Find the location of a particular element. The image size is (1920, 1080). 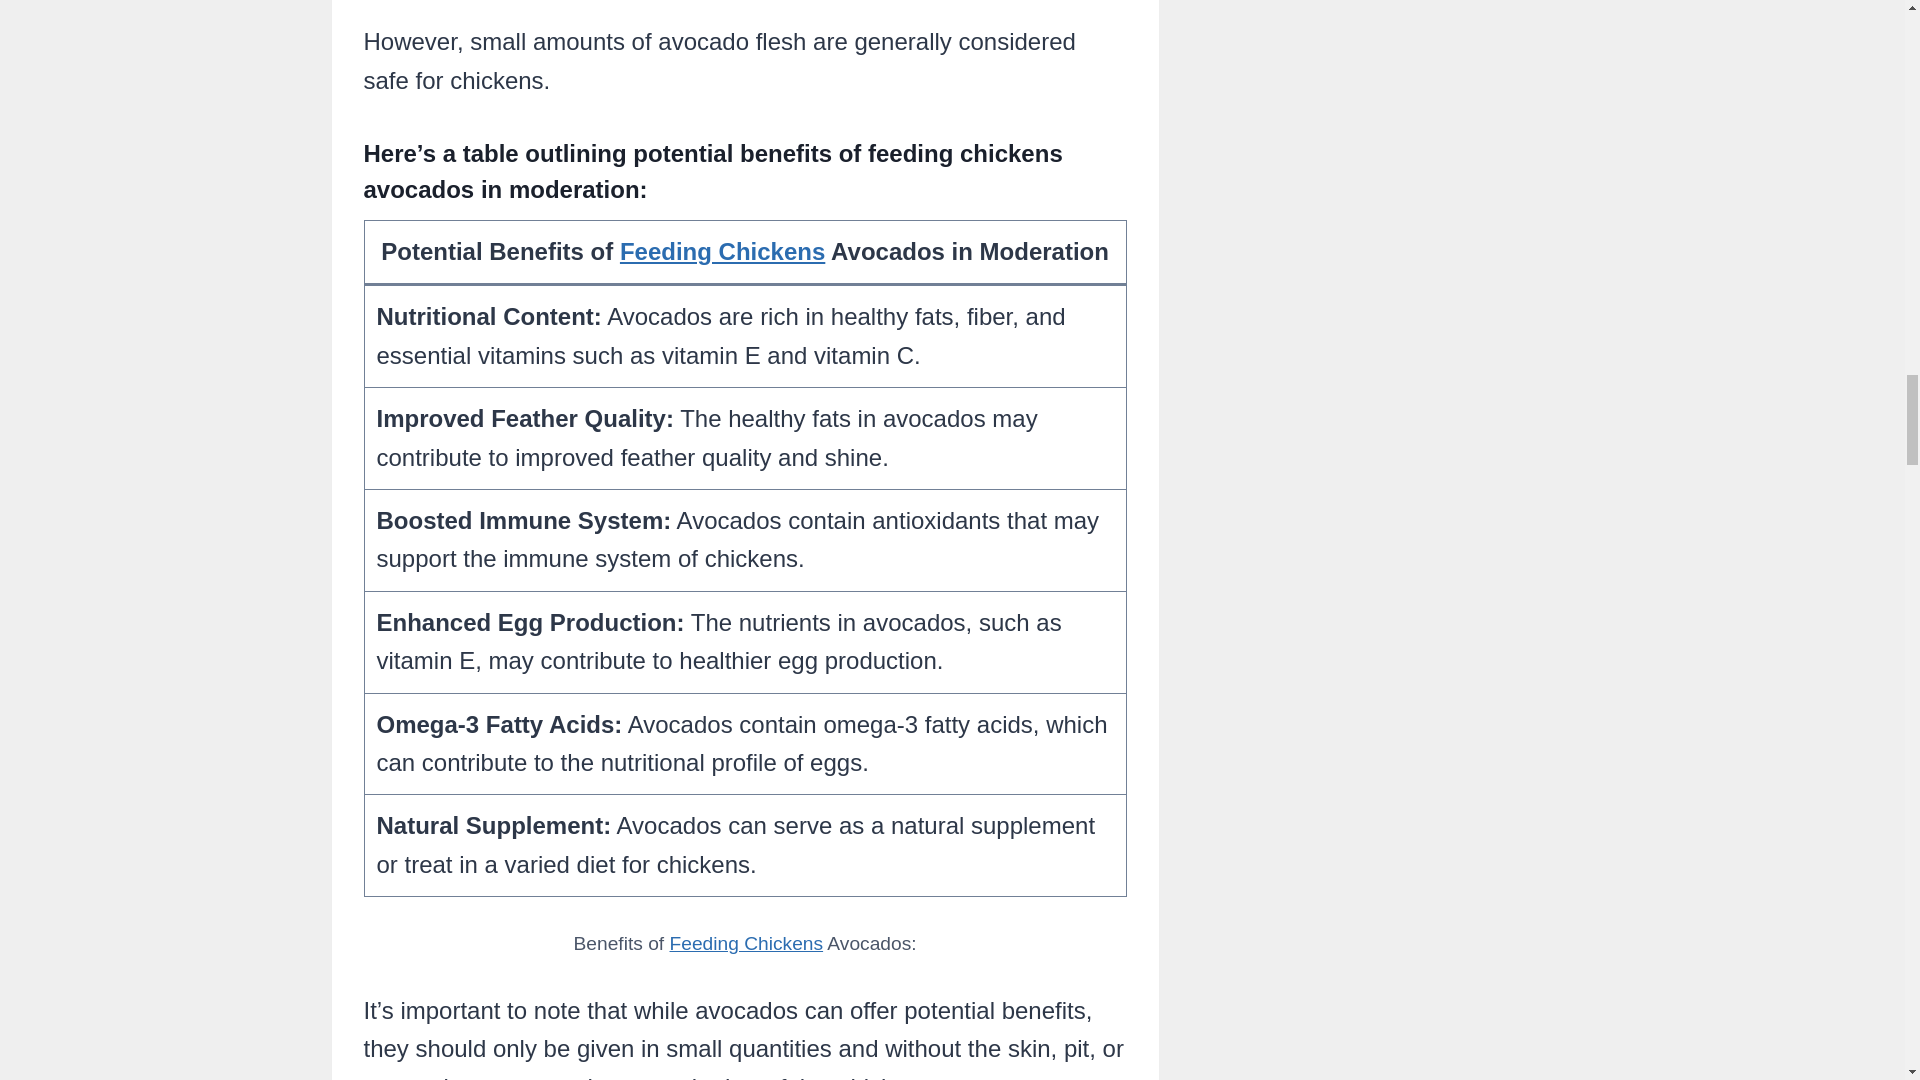

Feeding Chickens is located at coordinates (746, 943).